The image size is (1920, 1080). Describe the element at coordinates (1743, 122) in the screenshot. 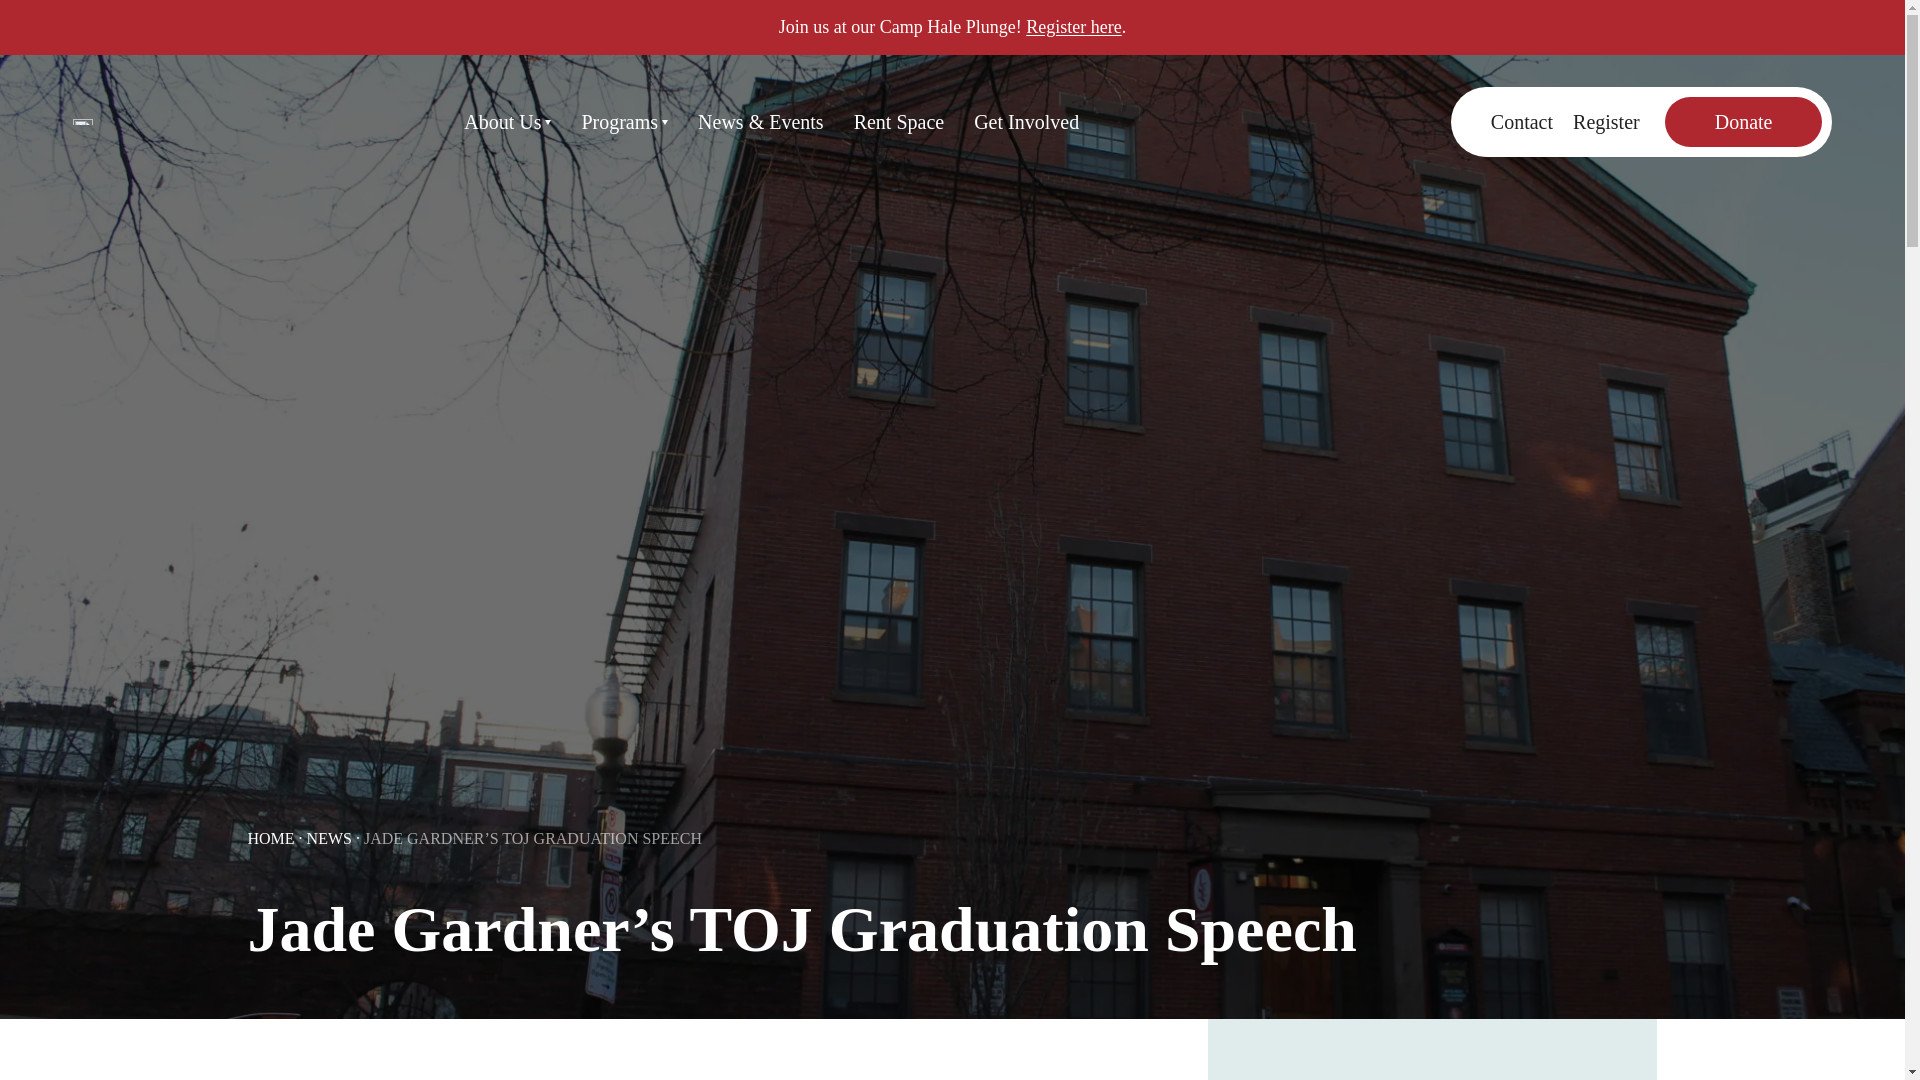

I see `Donate` at that location.